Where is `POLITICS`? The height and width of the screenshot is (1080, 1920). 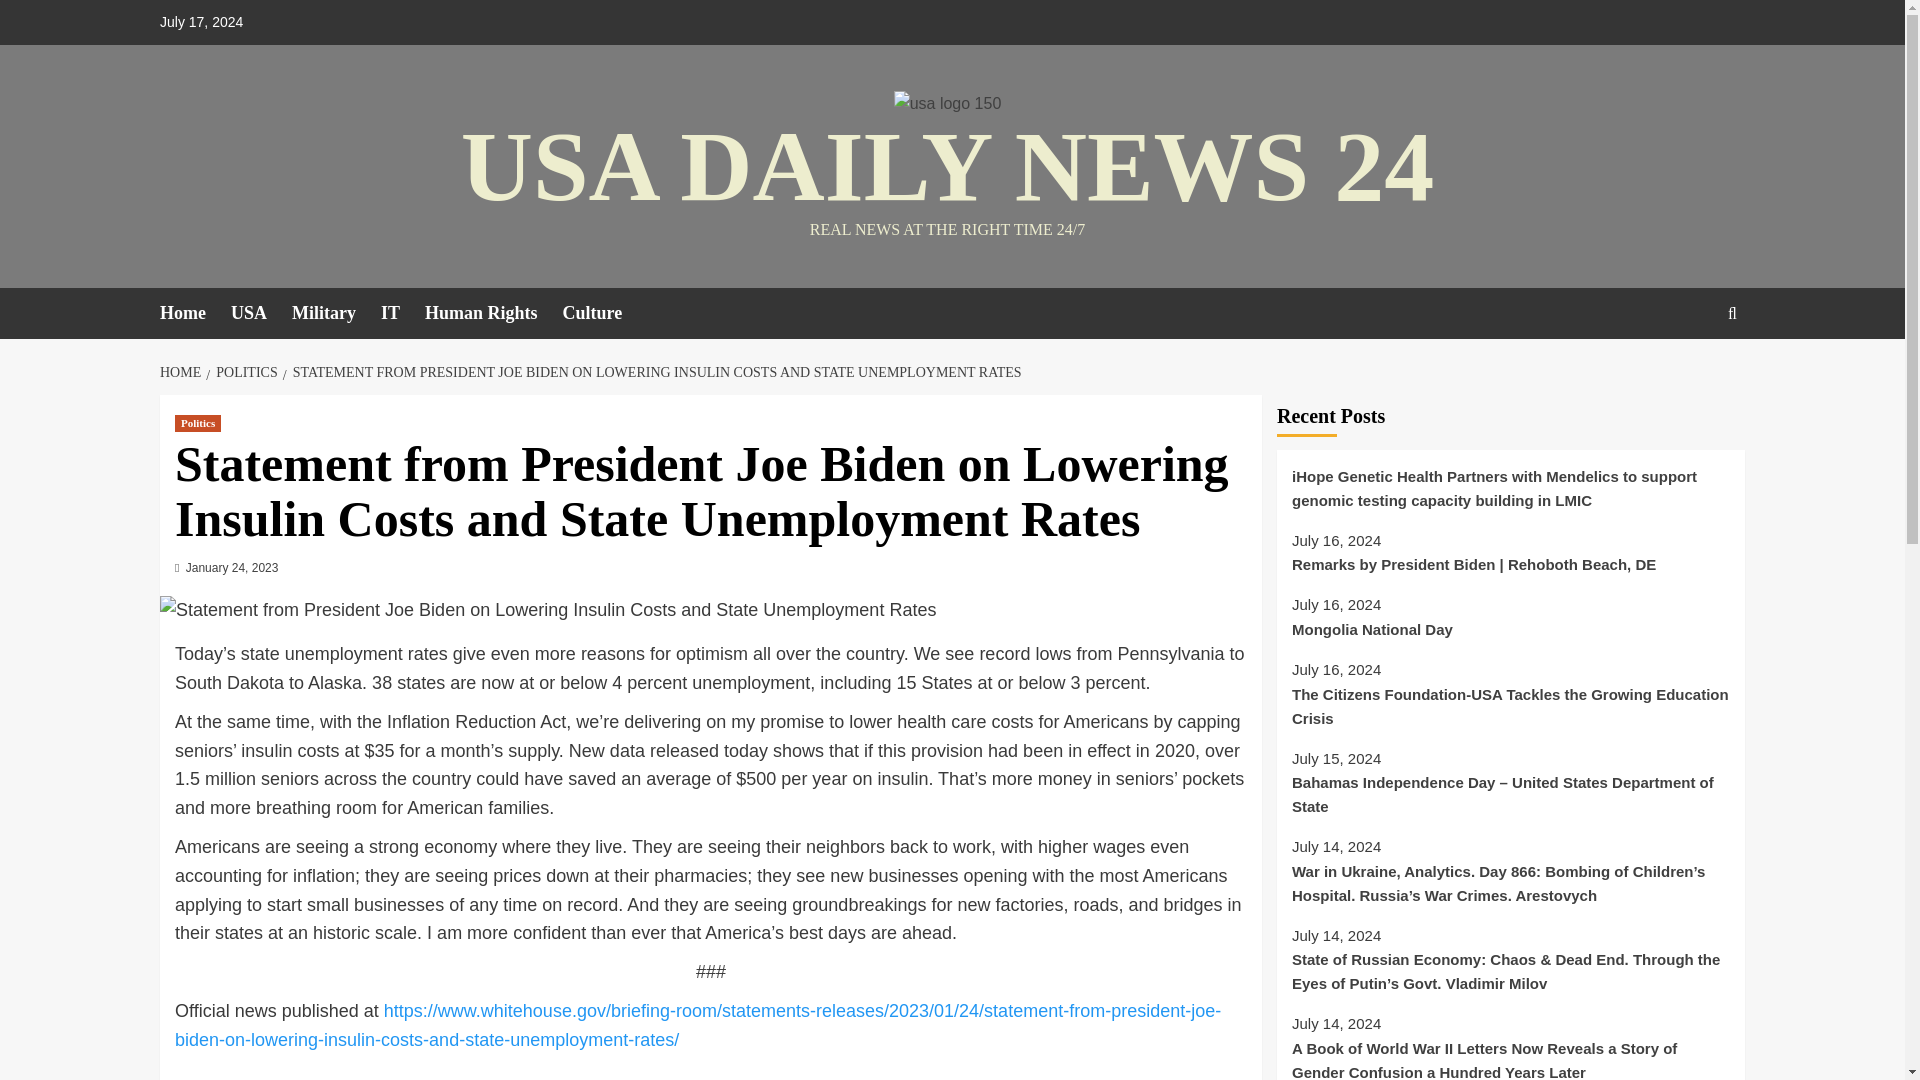
POLITICS is located at coordinates (244, 372).